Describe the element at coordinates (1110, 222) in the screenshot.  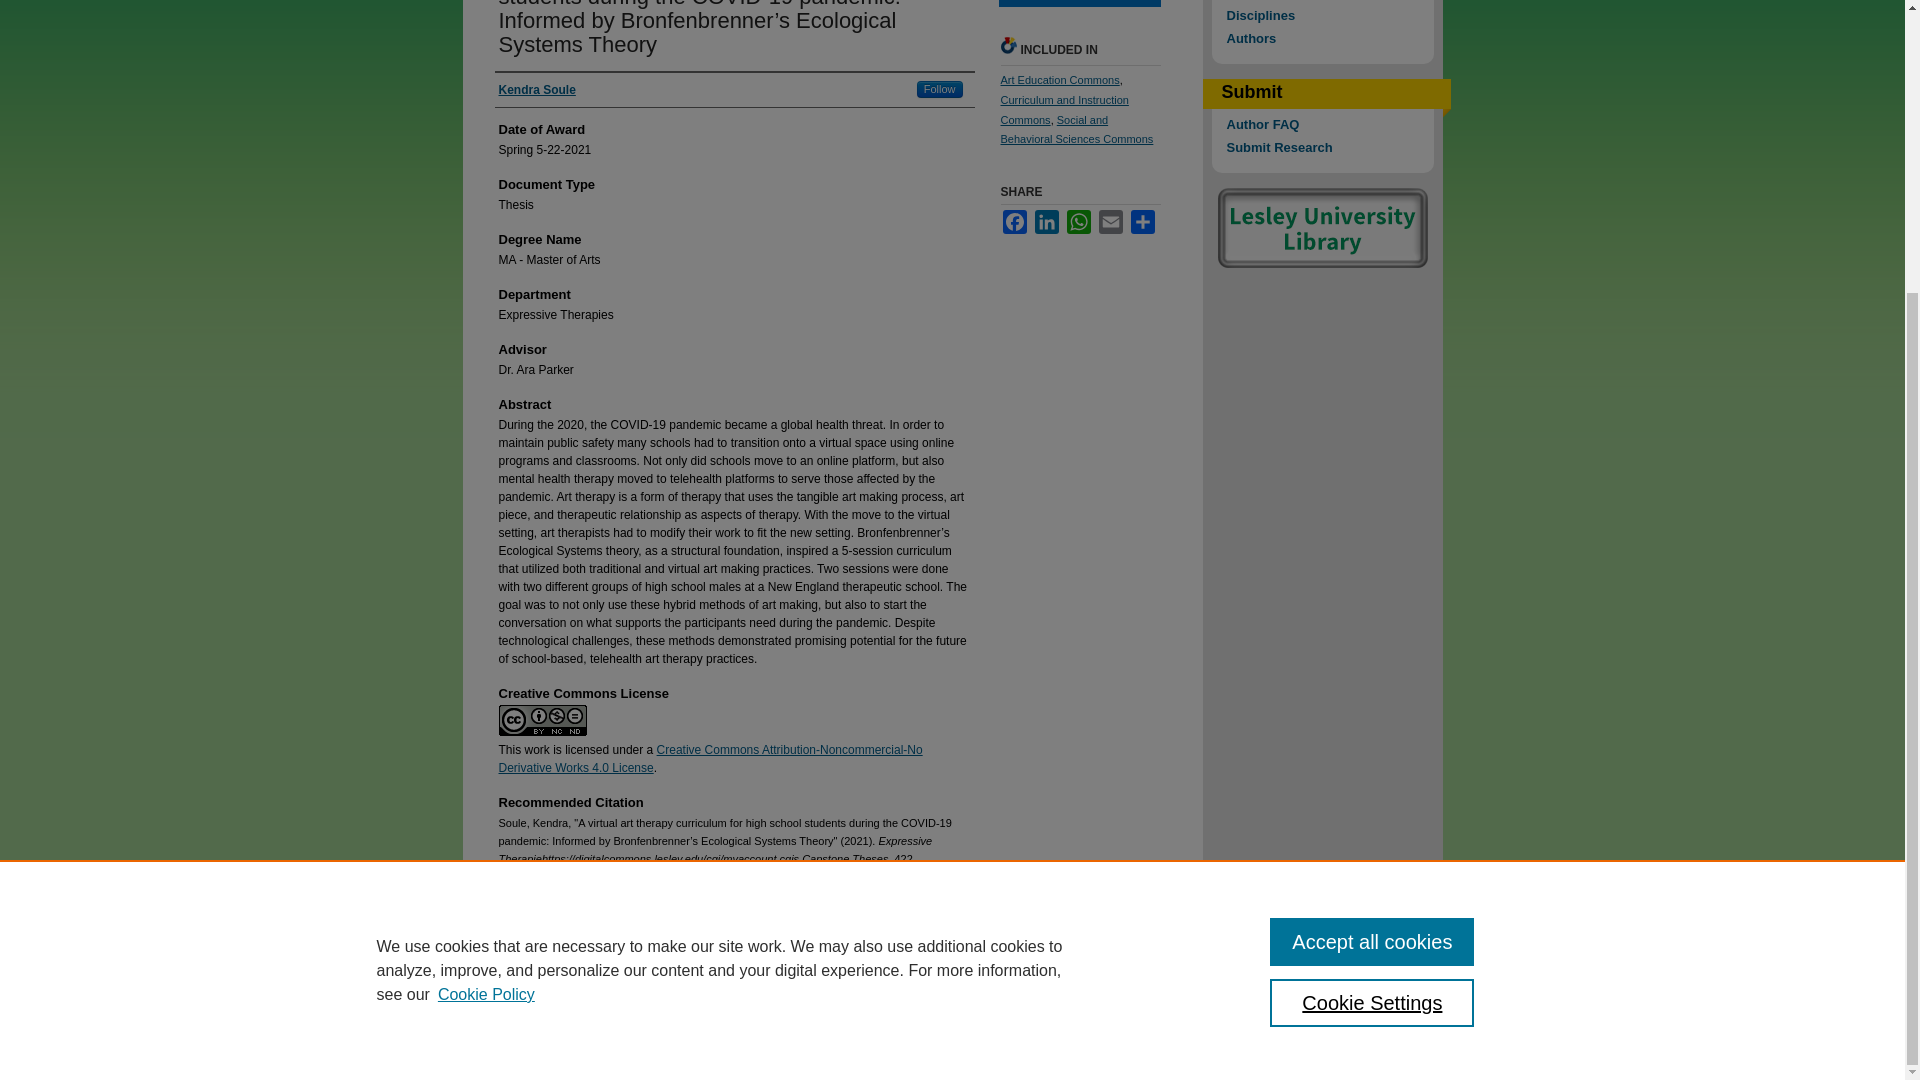
I see `Email` at that location.